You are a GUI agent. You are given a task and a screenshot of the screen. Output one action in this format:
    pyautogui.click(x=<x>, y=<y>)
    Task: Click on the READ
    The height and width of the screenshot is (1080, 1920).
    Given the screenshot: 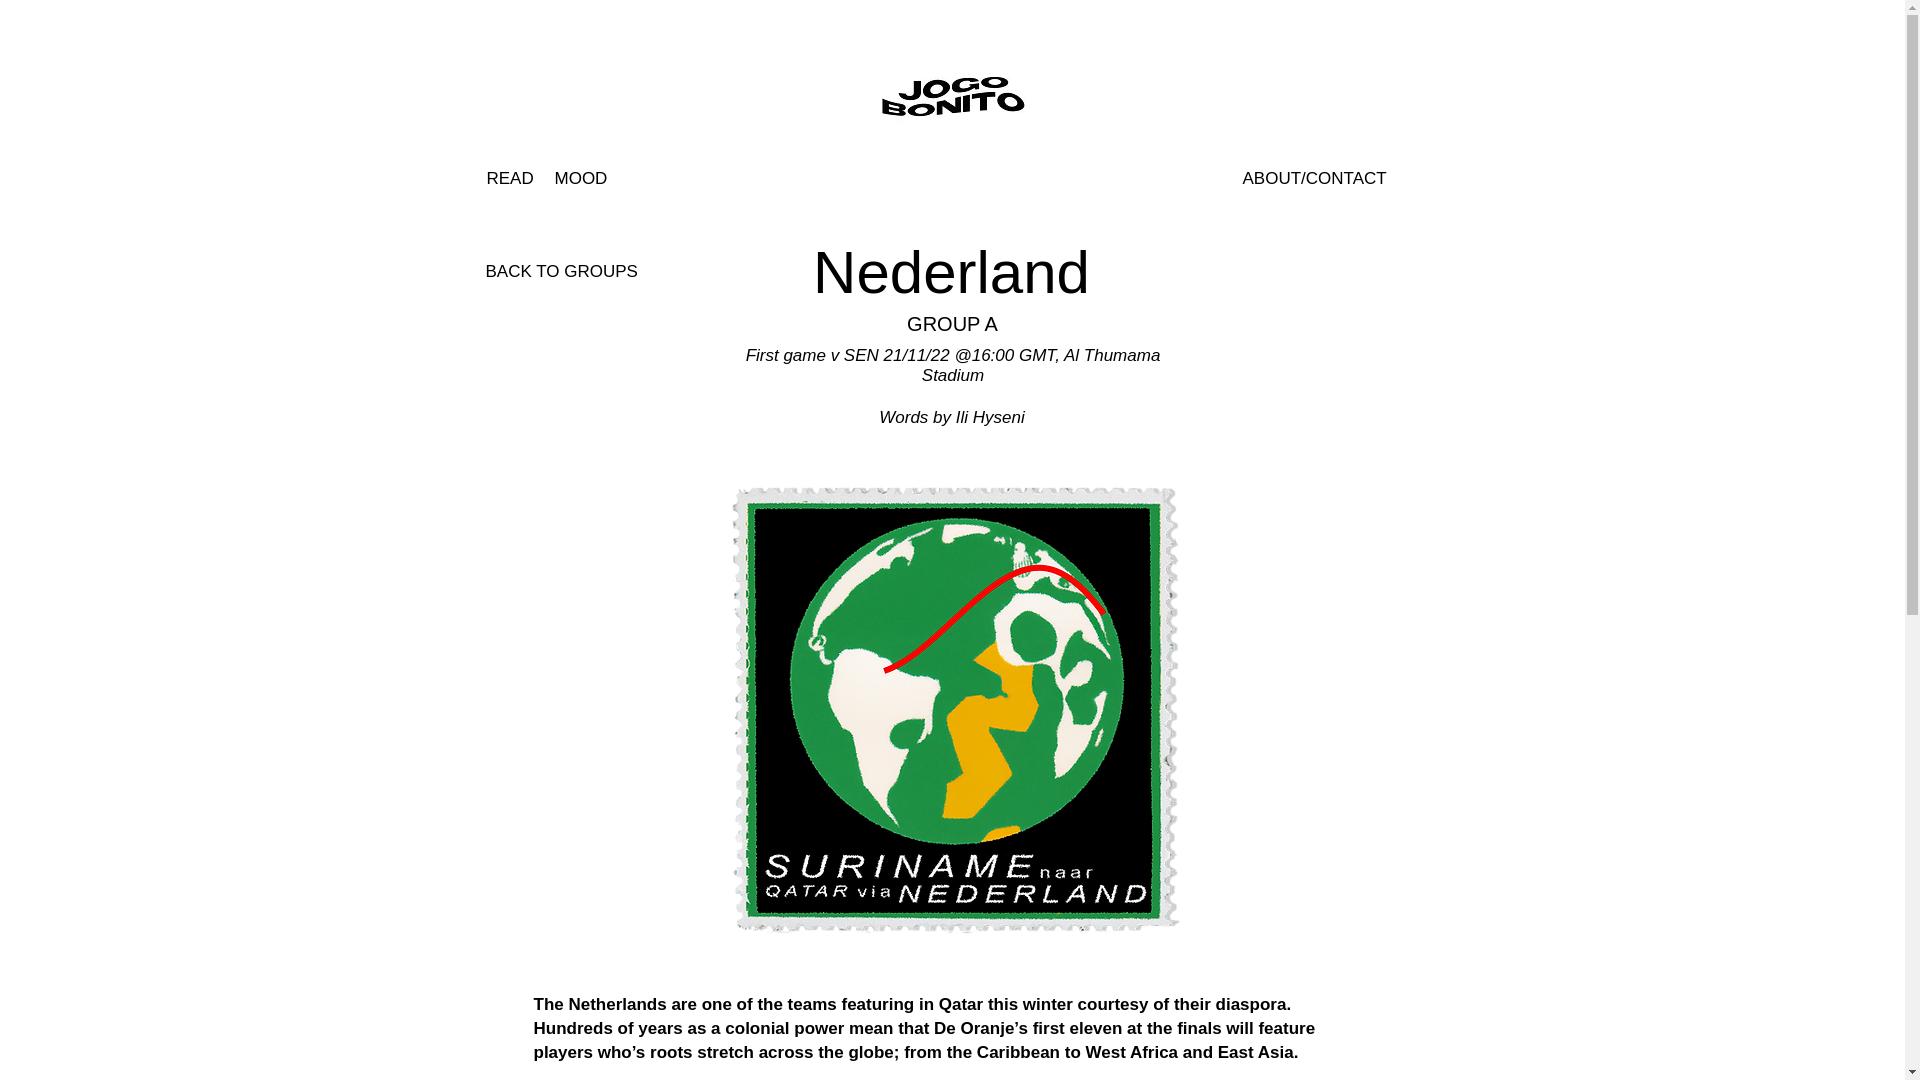 What is the action you would take?
    pyautogui.click(x=509, y=178)
    